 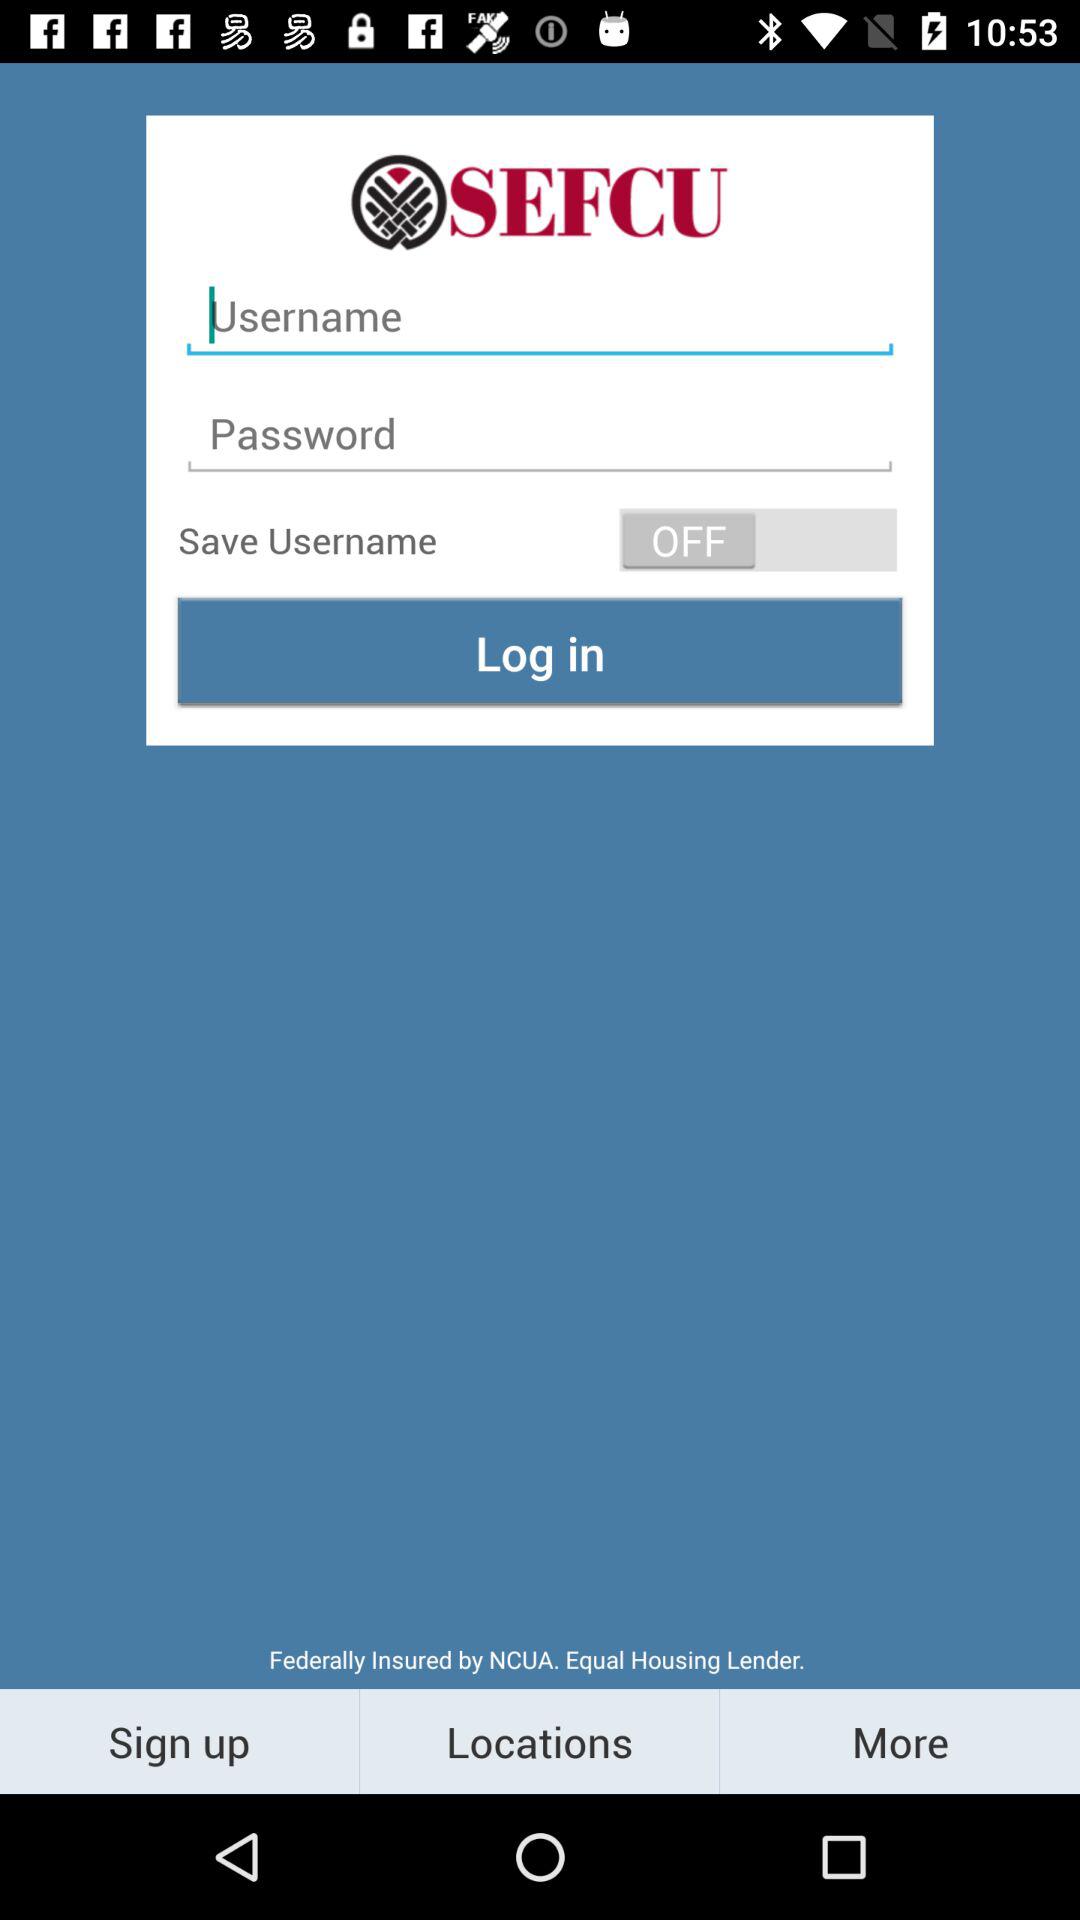 I want to click on press the icon at the top right corner, so click(x=758, y=540).